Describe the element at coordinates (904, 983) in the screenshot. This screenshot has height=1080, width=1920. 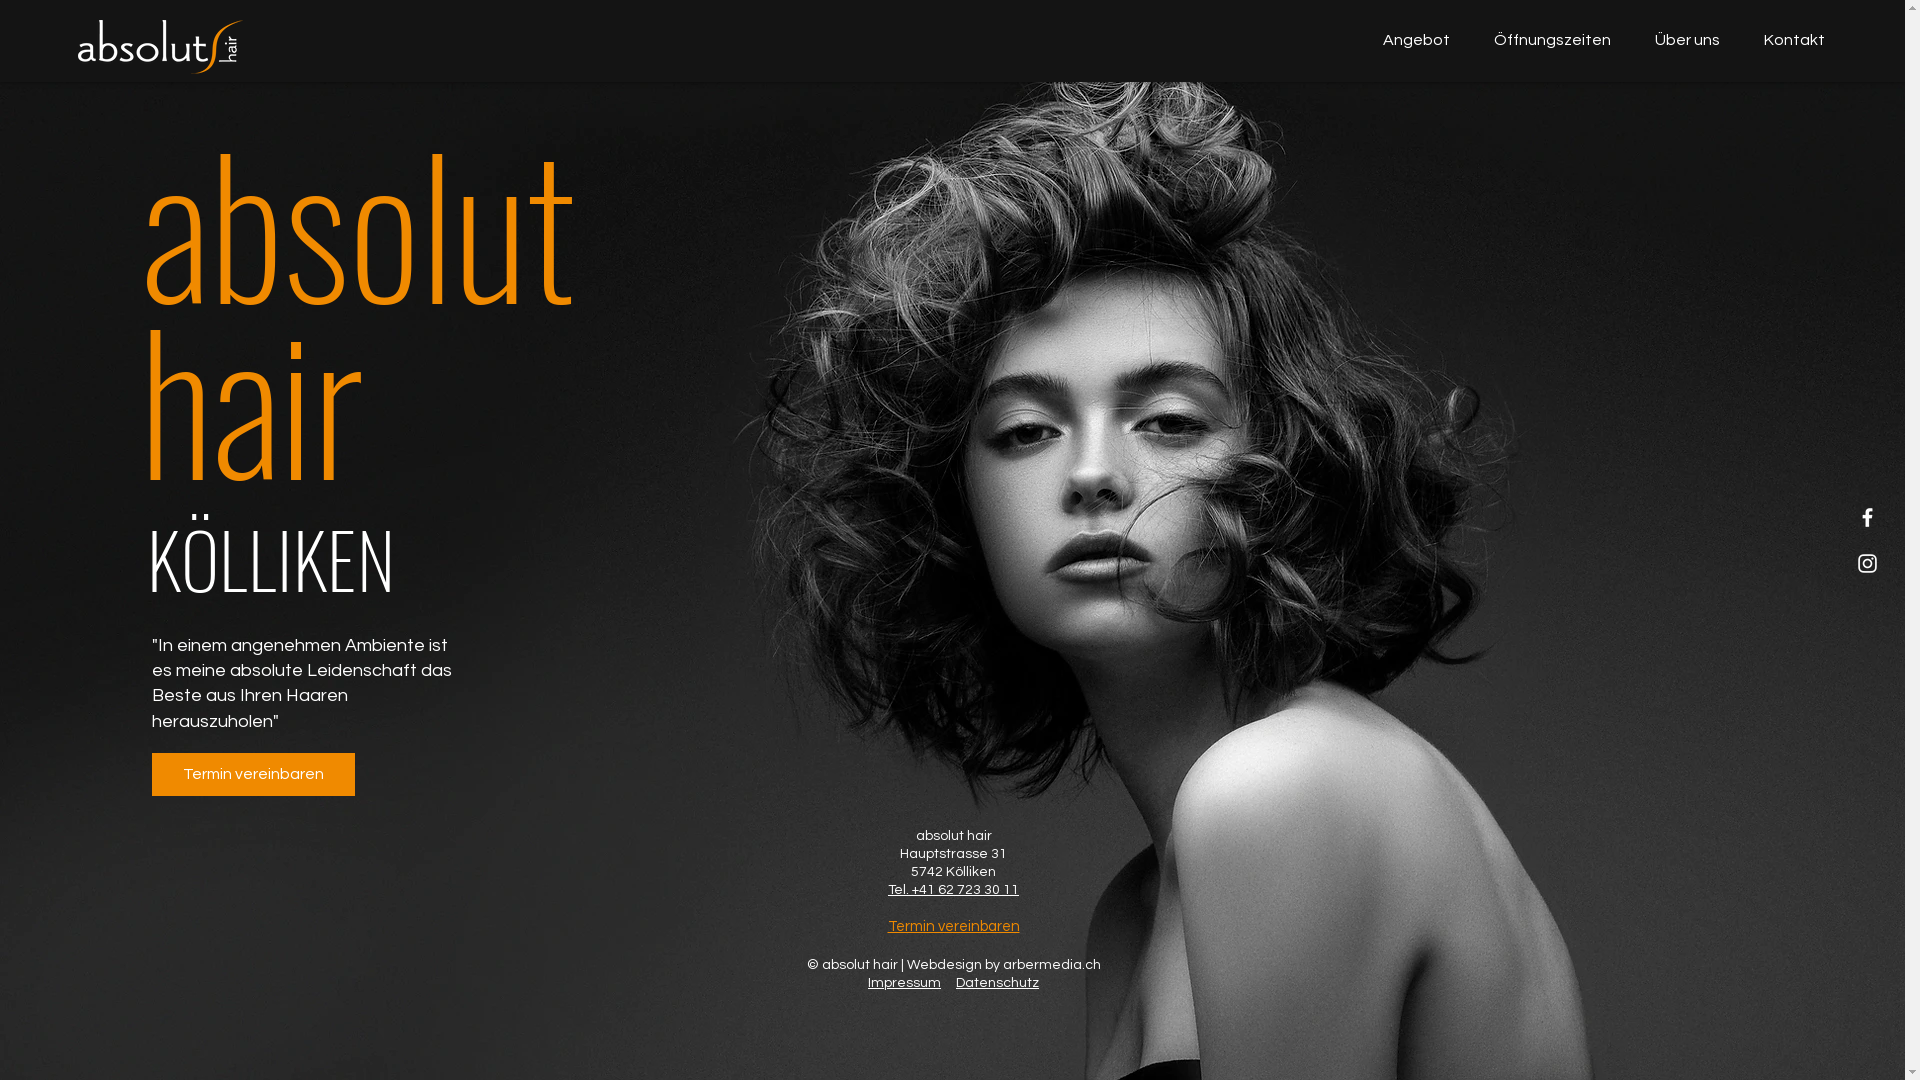
I see `Impressum` at that location.